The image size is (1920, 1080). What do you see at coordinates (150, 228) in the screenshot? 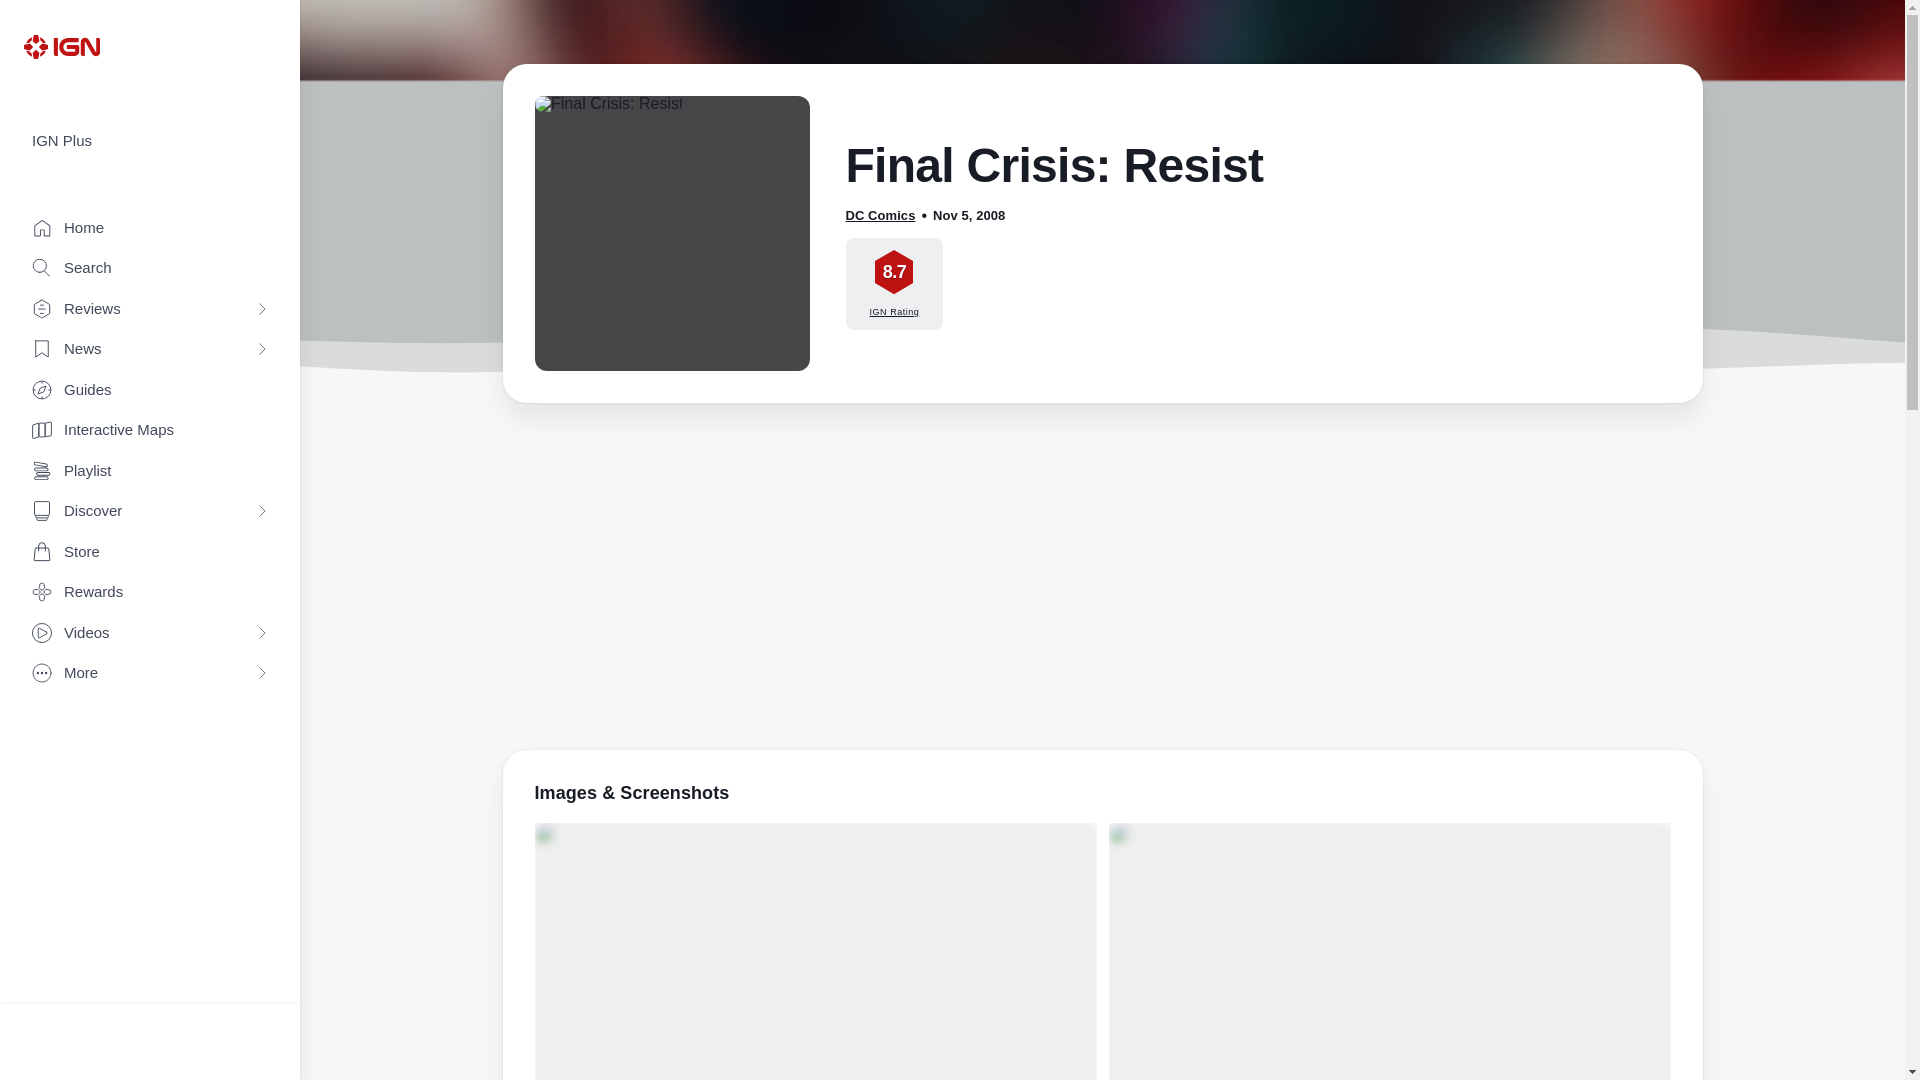
I see `Home` at bounding box center [150, 228].